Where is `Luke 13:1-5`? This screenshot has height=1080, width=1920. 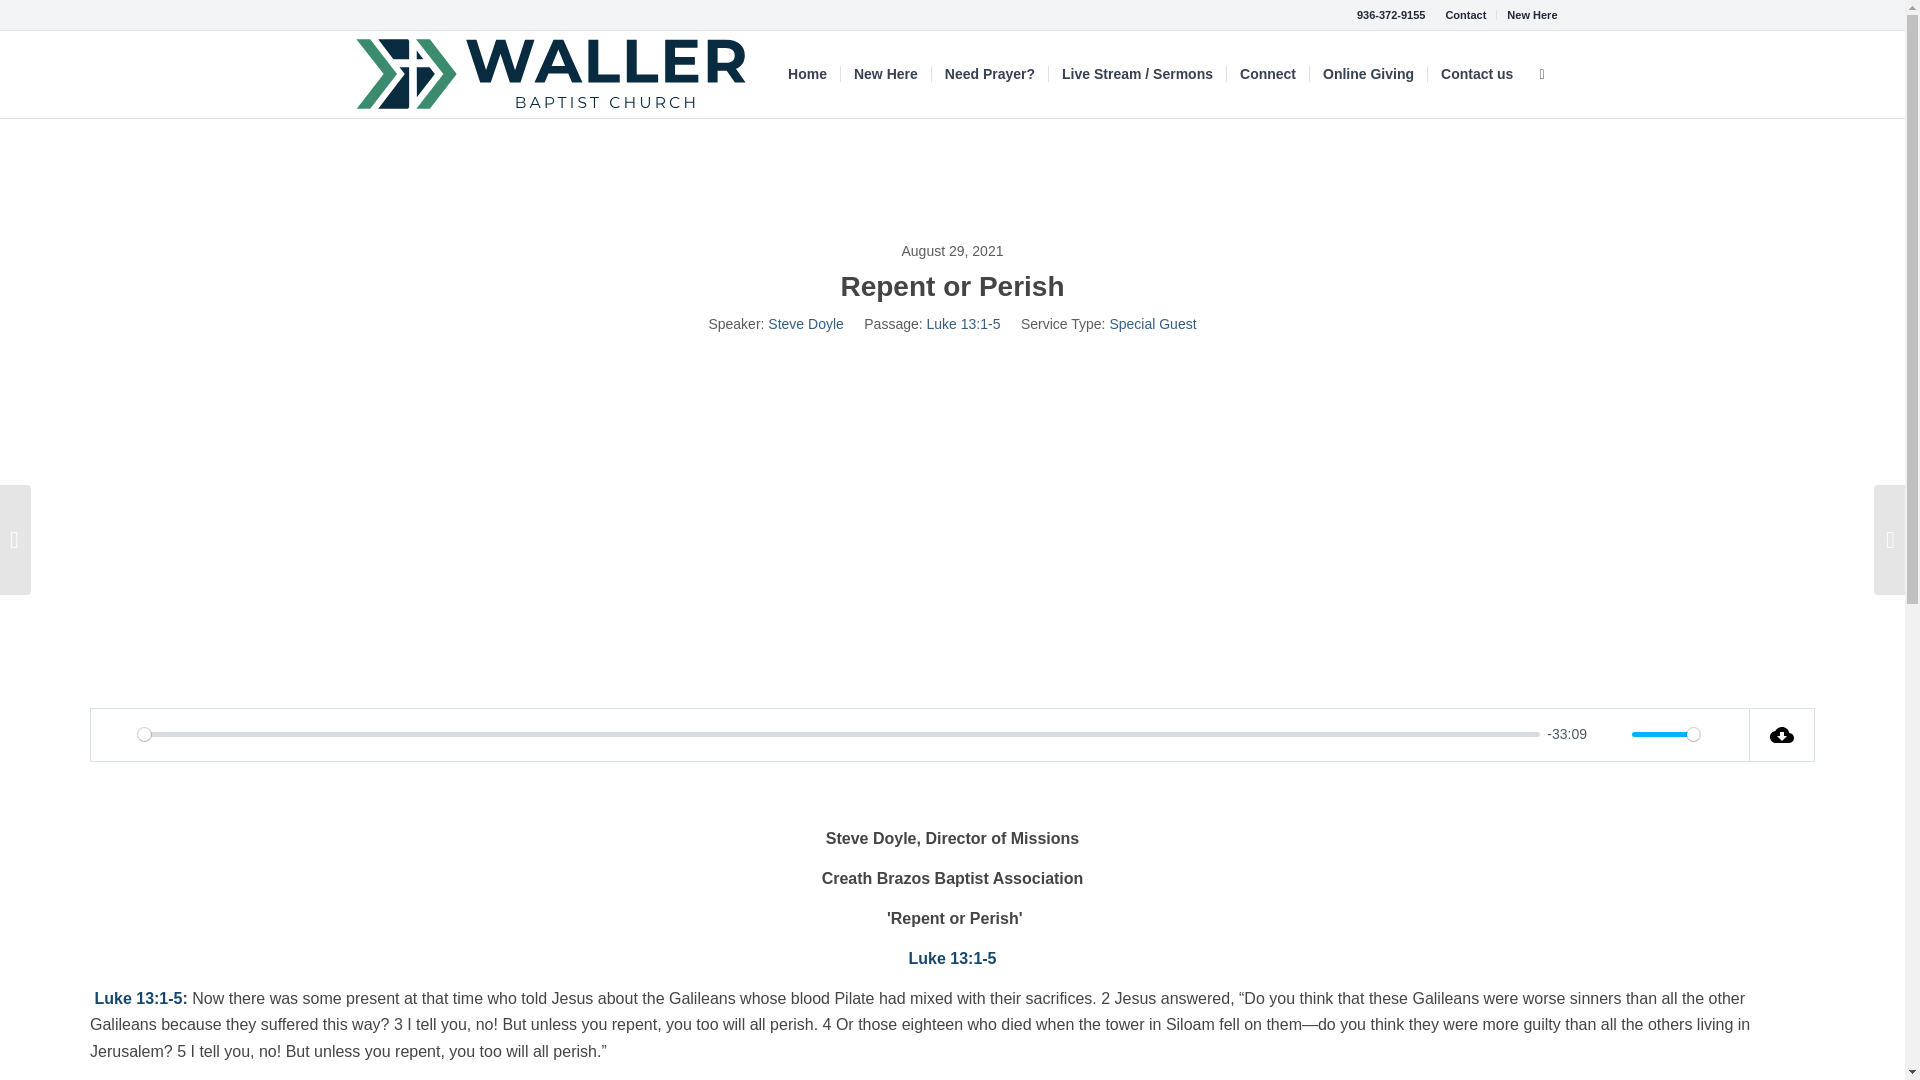 Luke 13:1-5 is located at coordinates (952, 958).